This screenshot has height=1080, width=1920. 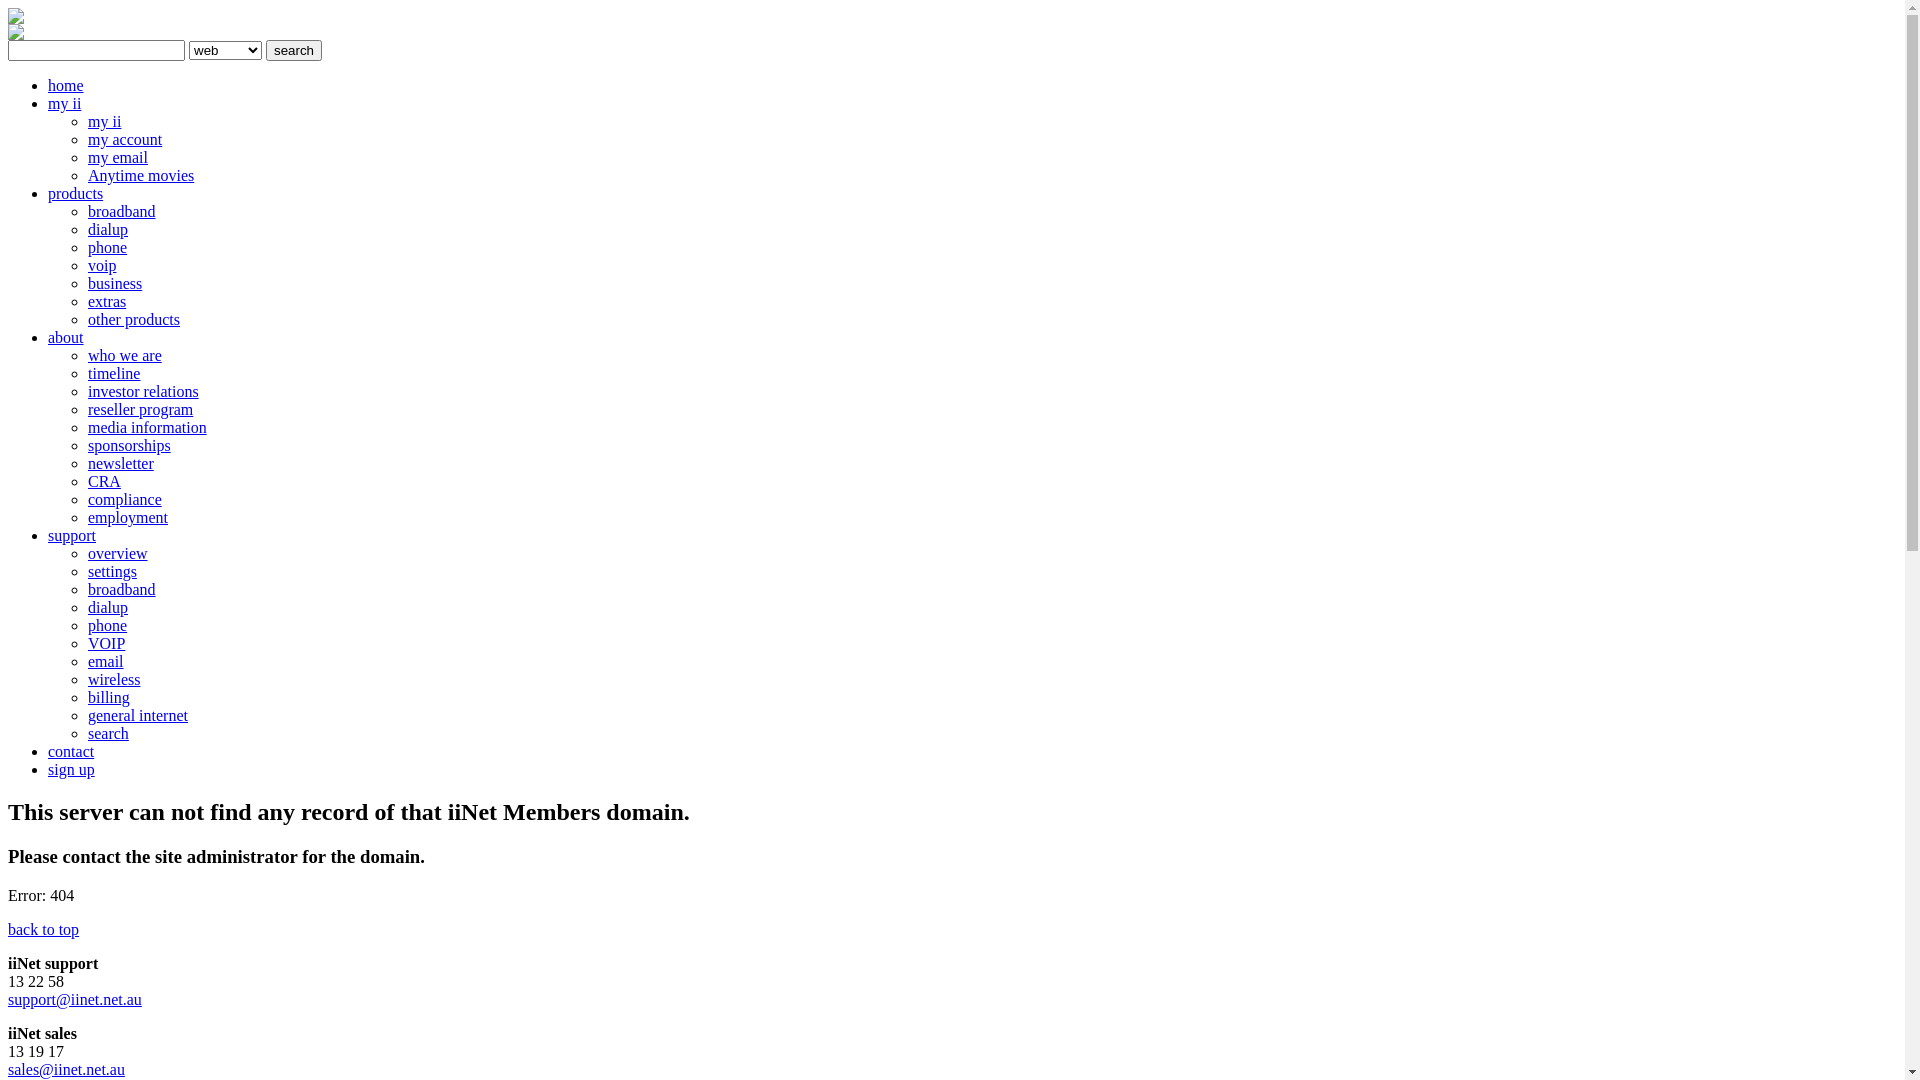 I want to click on my ii, so click(x=64, y=104).